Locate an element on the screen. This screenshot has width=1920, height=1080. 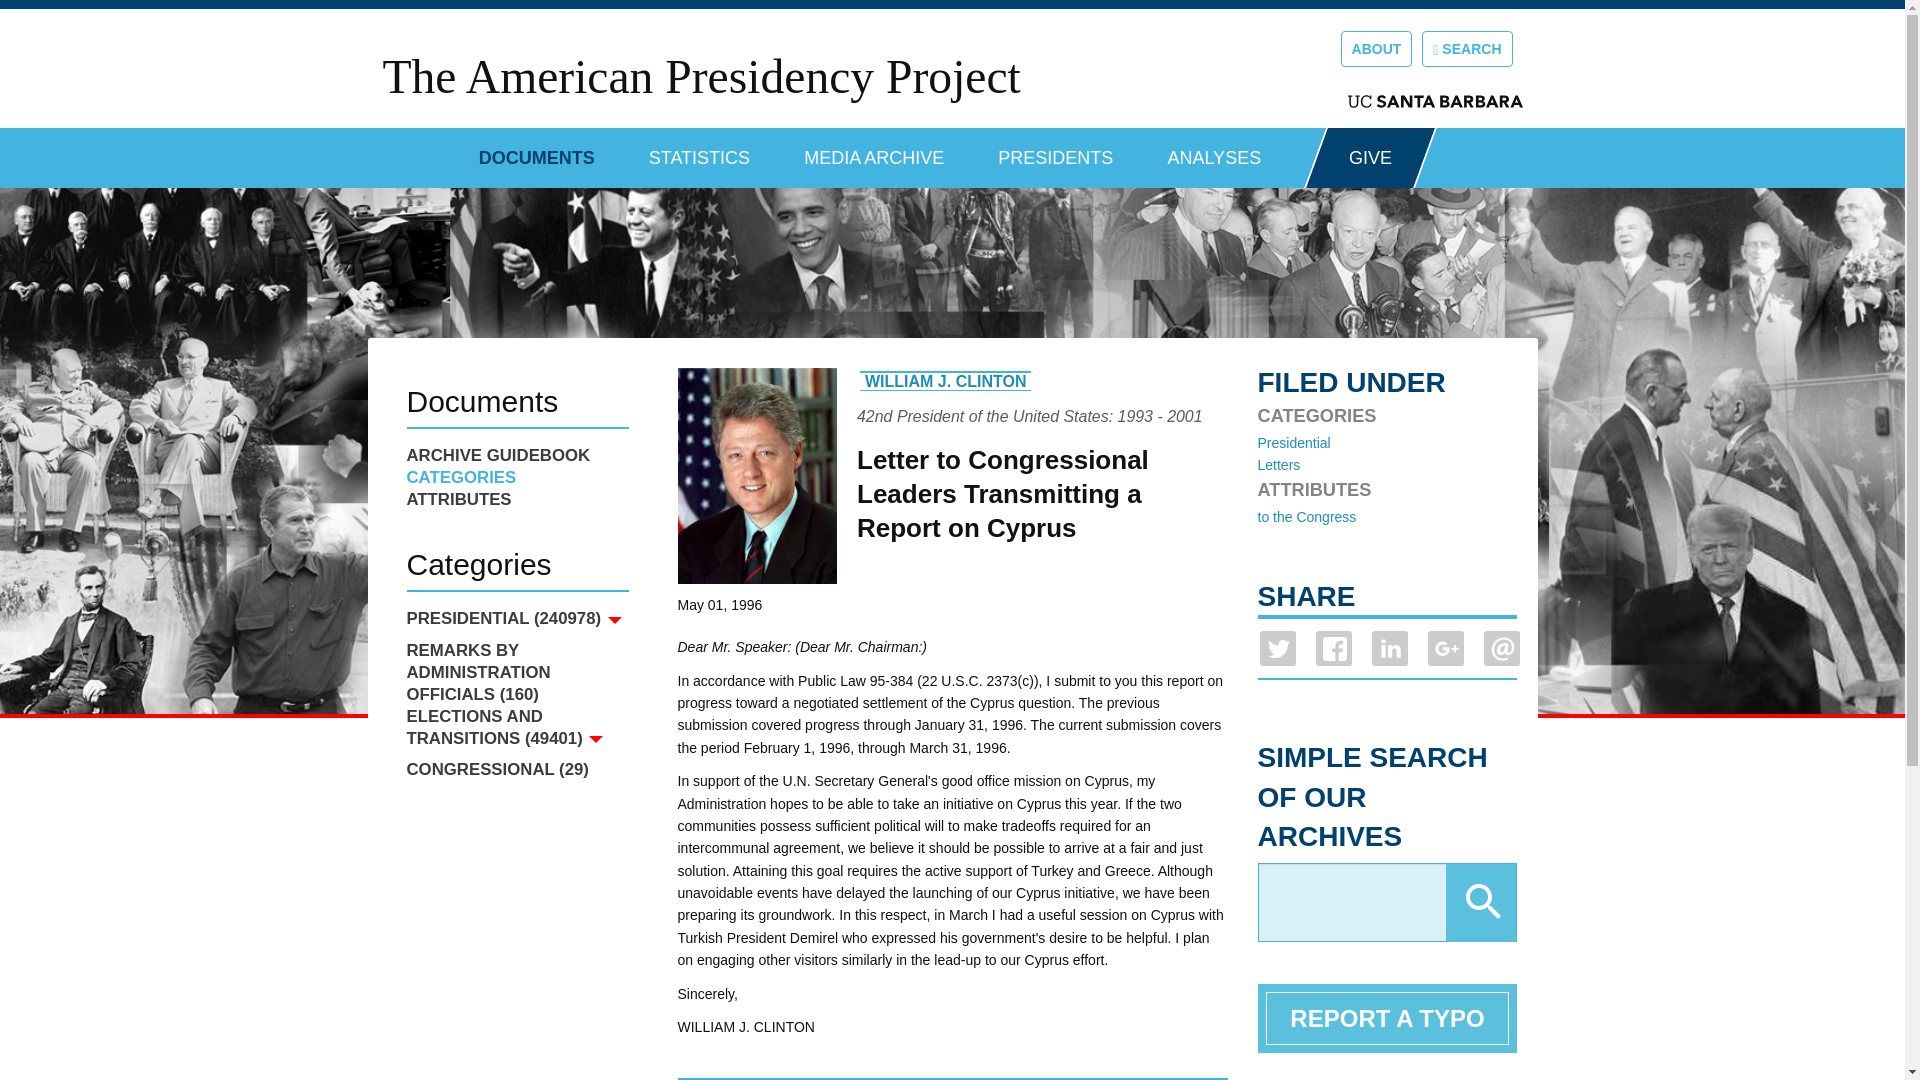
ATTRIBUTES is located at coordinates (516, 500).